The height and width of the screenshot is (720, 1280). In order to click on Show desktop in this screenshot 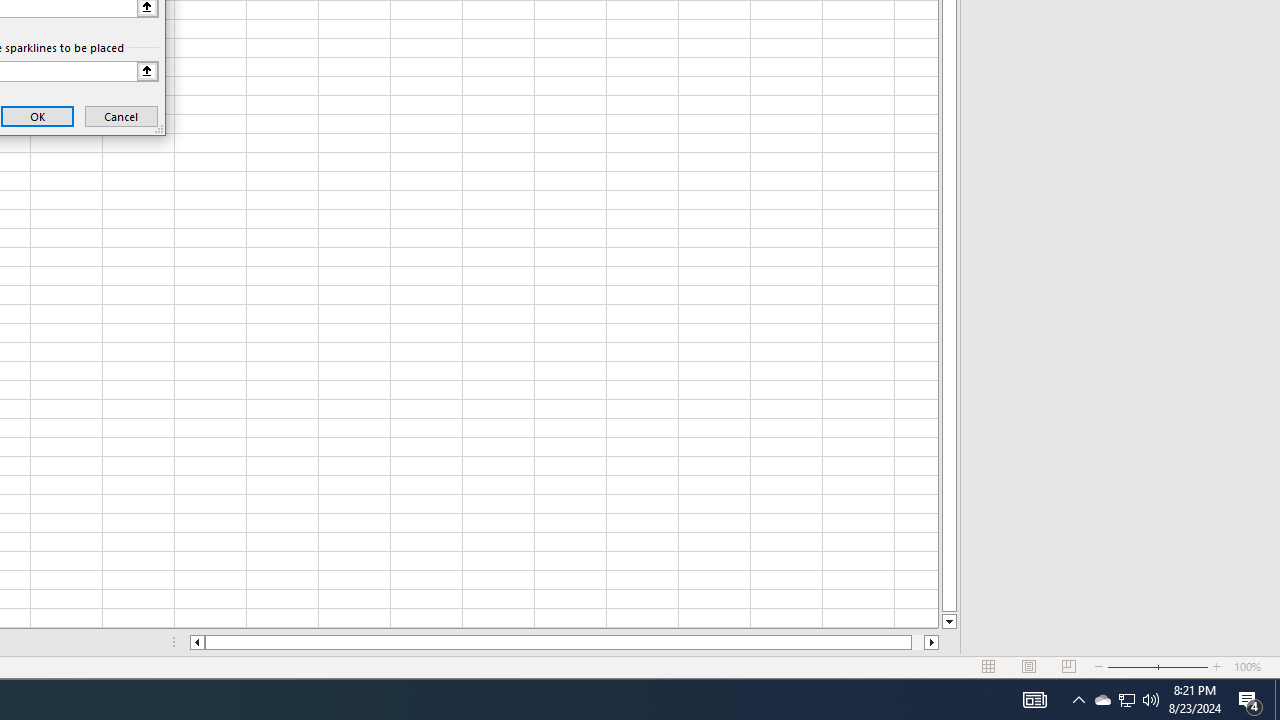, I will do `click(1126, 700)`.